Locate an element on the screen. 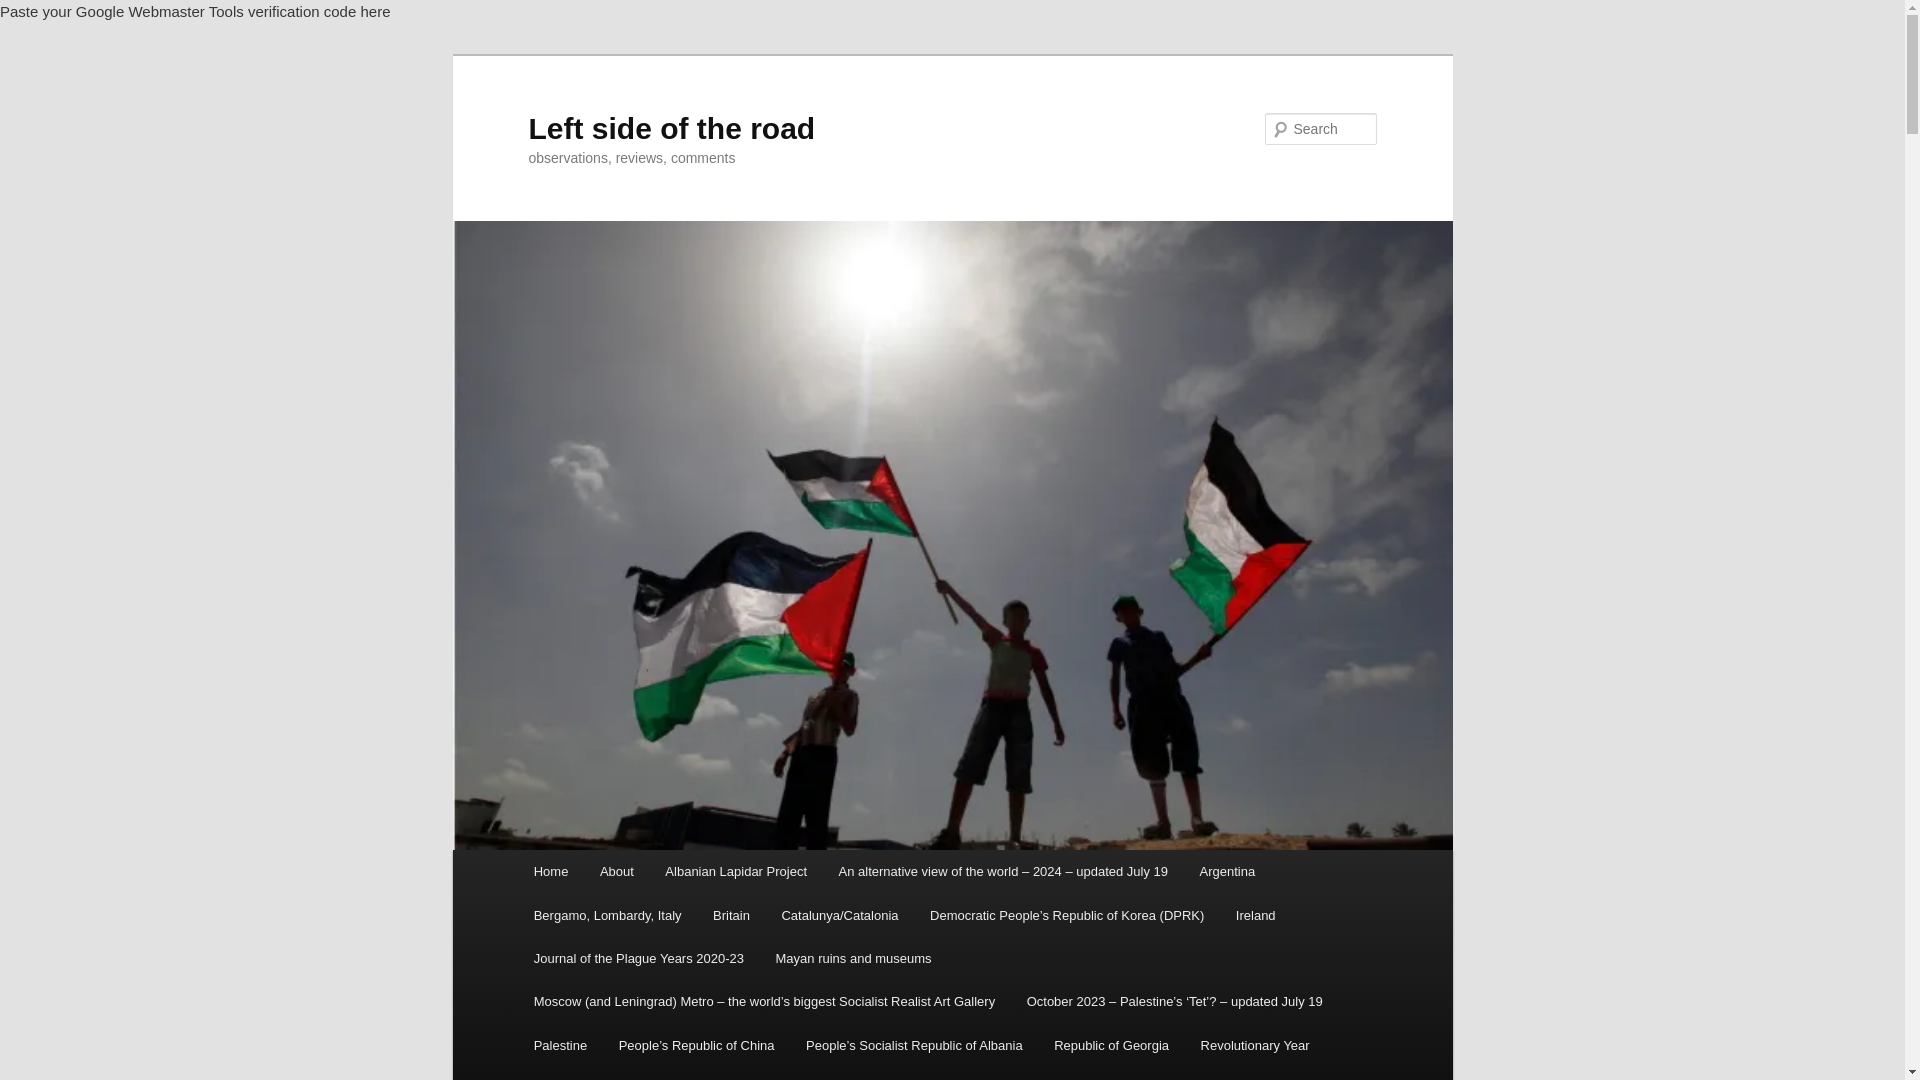 Image resolution: width=1920 pixels, height=1080 pixels. Bergamo, Lombardy, Italy is located at coordinates (607, 916).